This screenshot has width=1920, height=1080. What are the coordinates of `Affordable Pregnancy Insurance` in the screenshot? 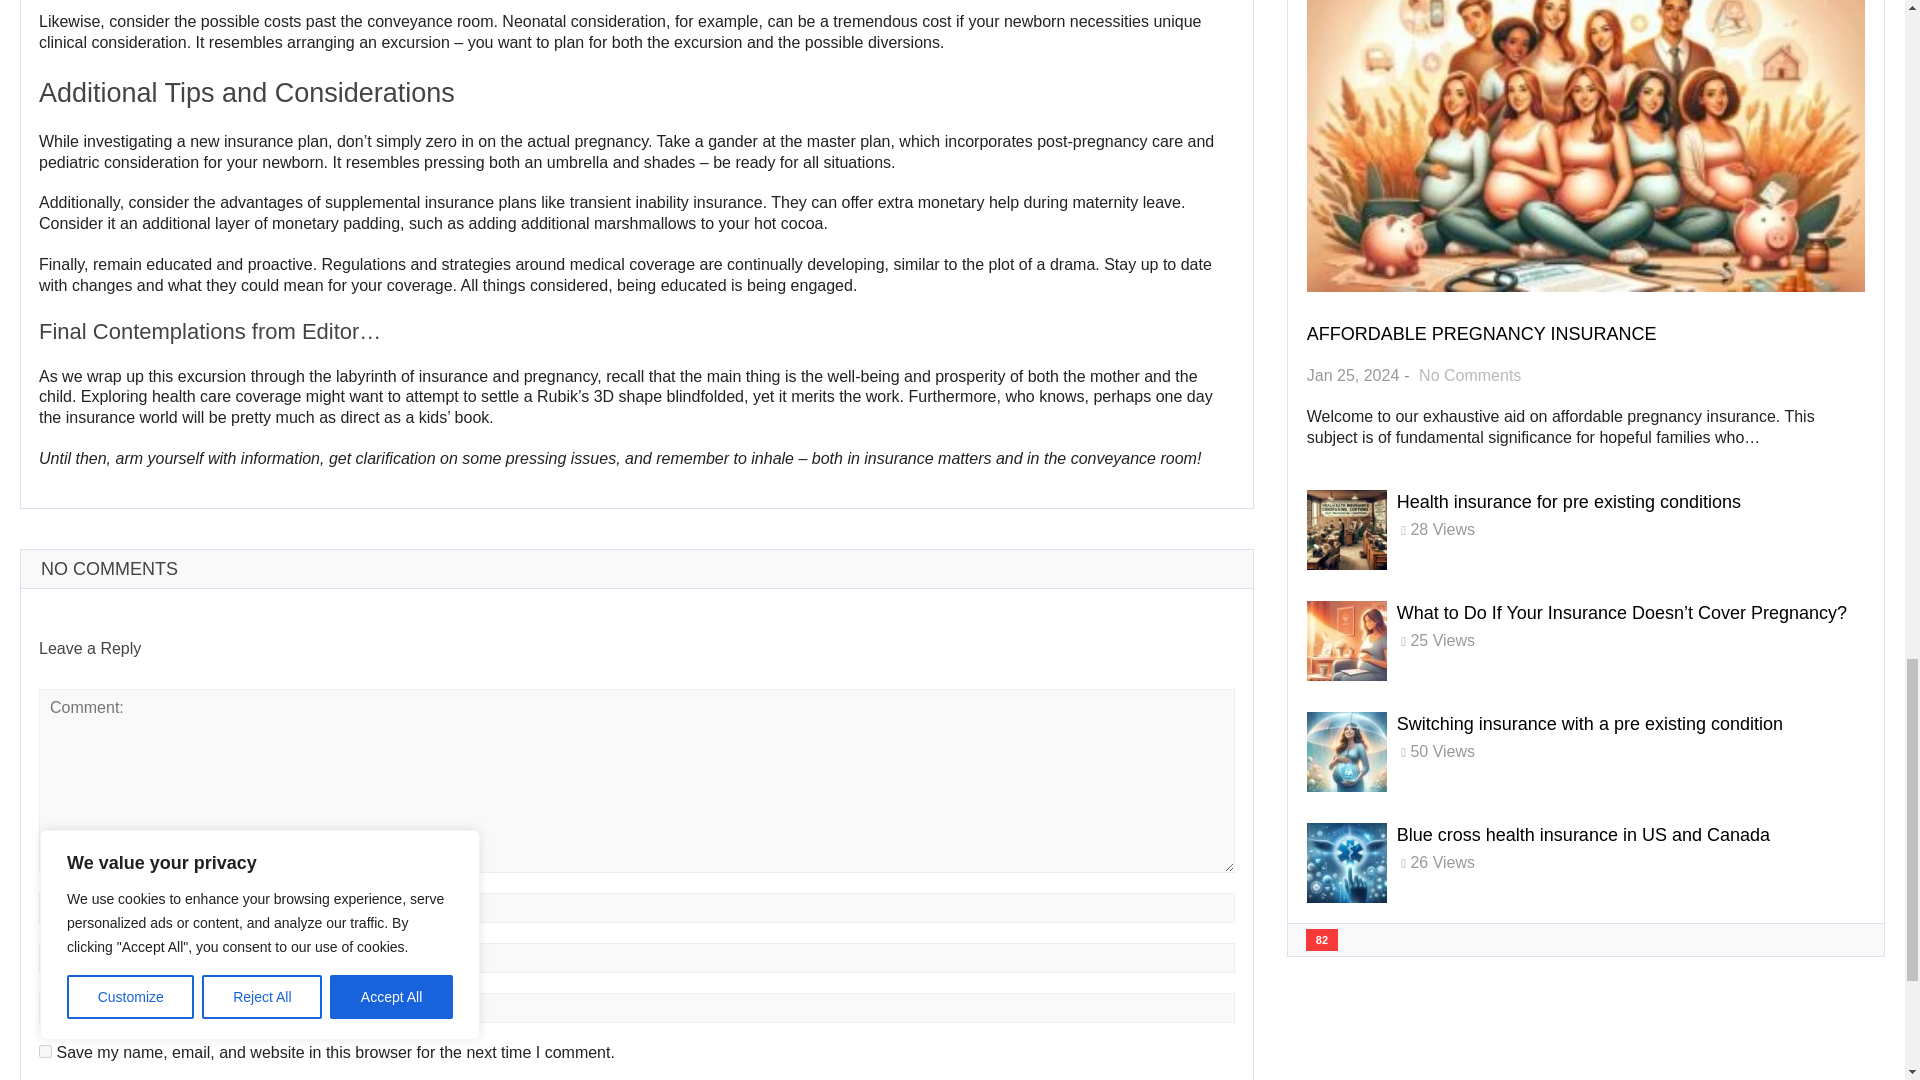 It's located at (1482, 334).